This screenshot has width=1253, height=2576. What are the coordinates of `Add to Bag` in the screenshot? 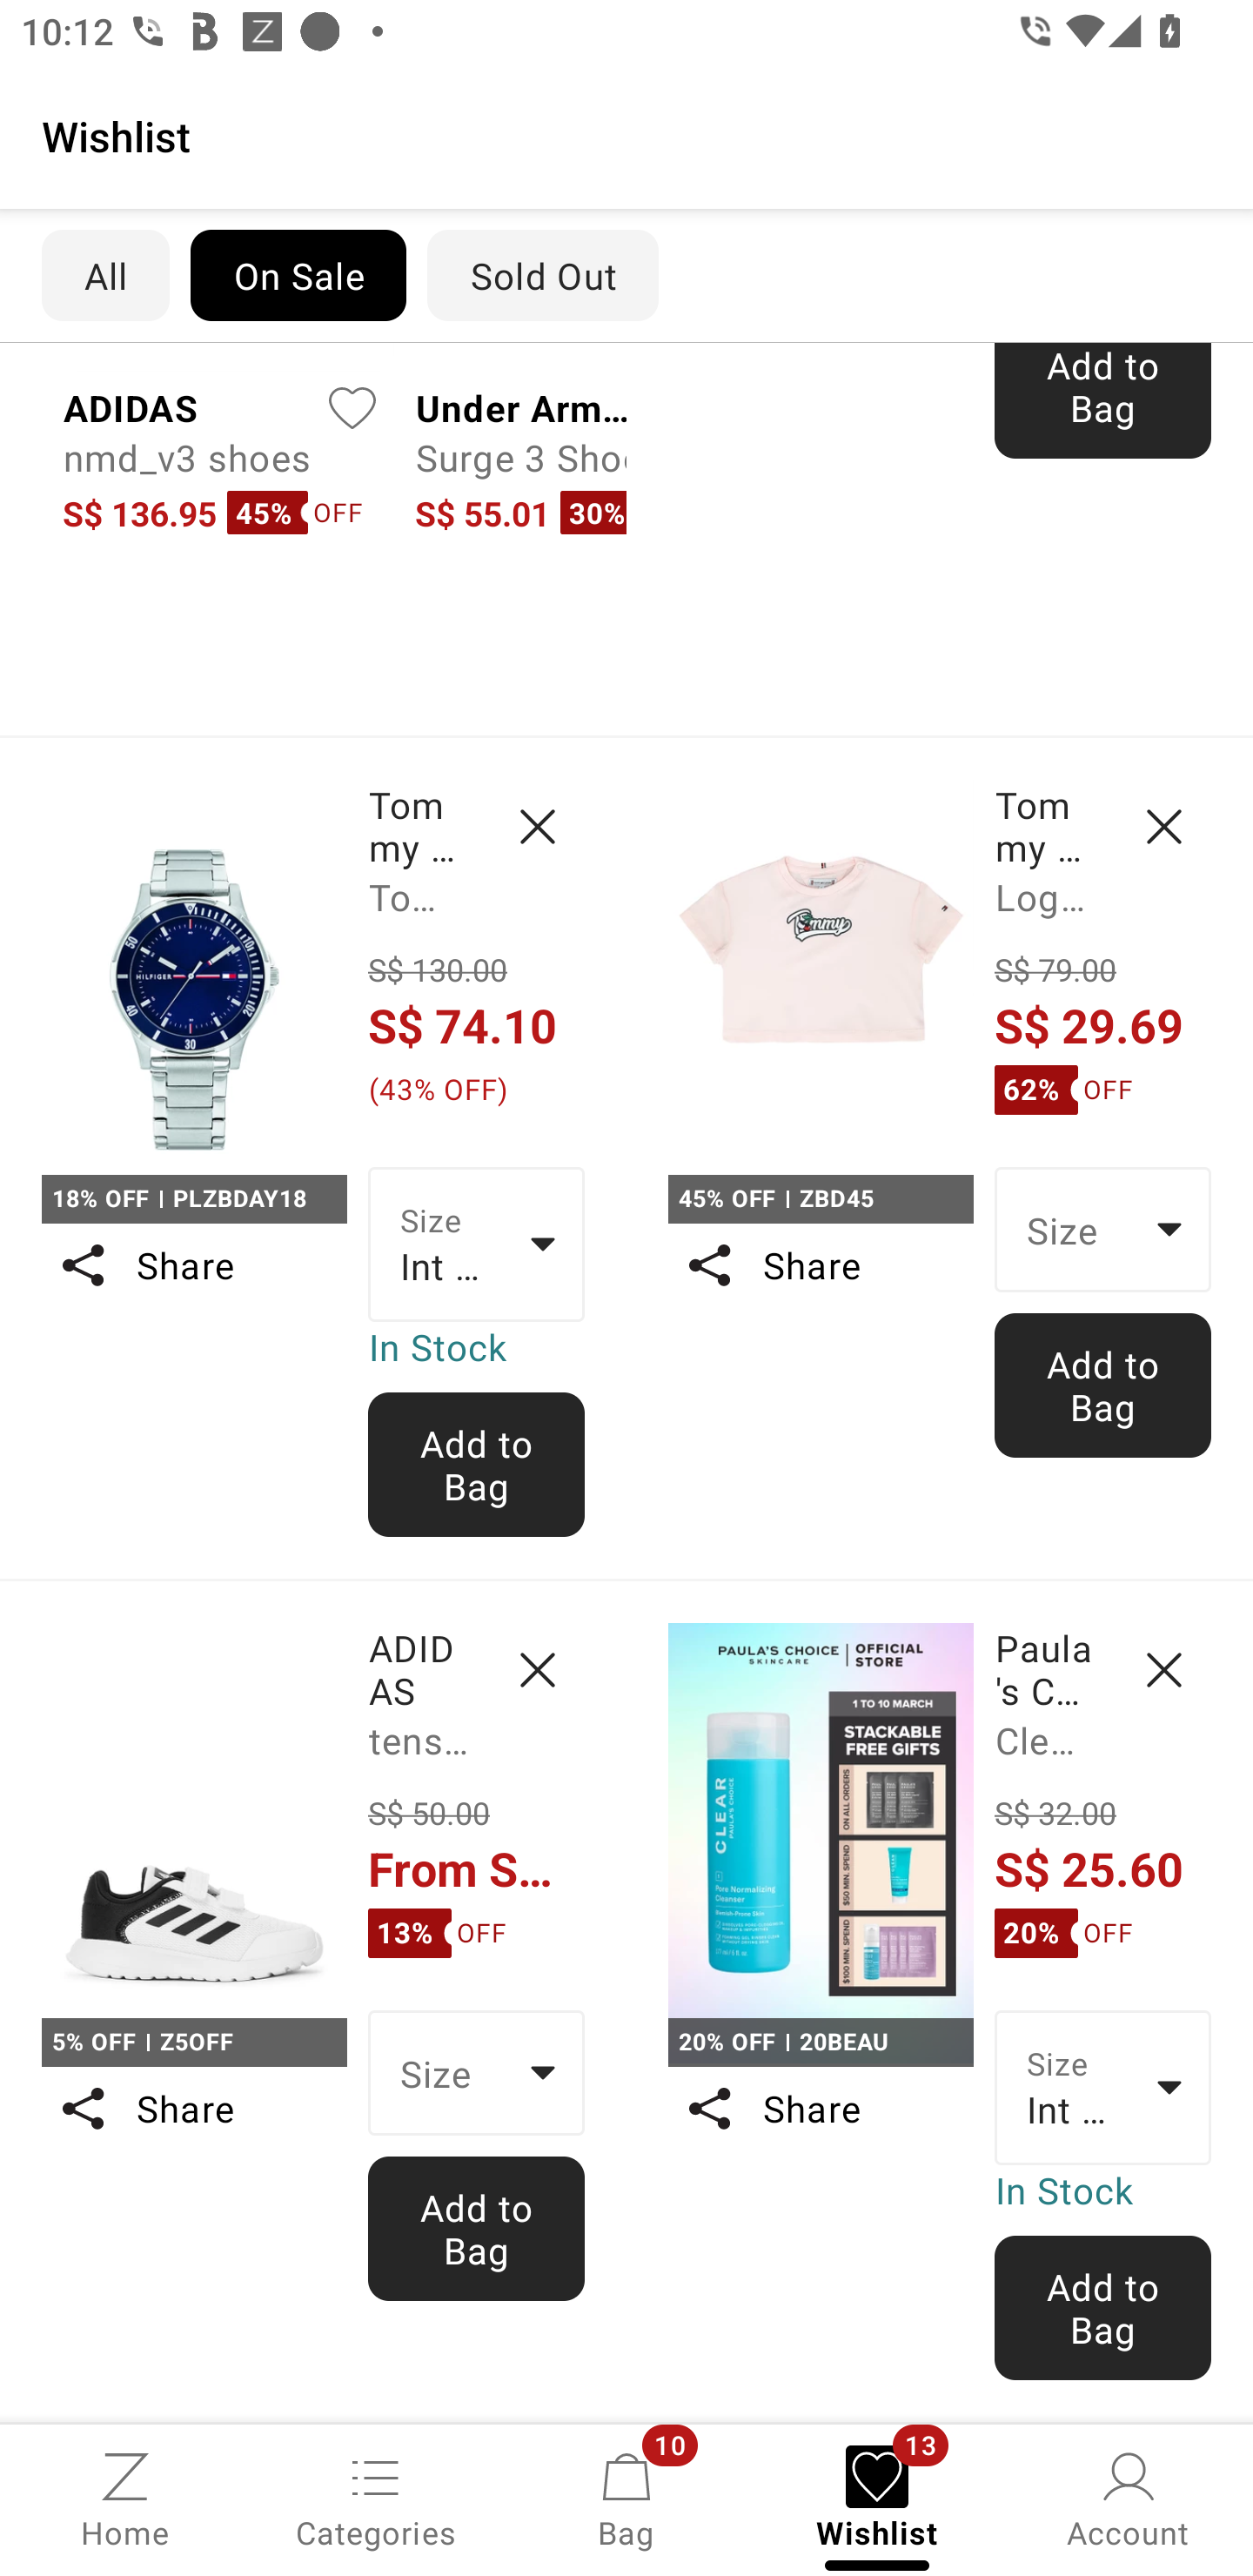 It's located at (477, 1466).